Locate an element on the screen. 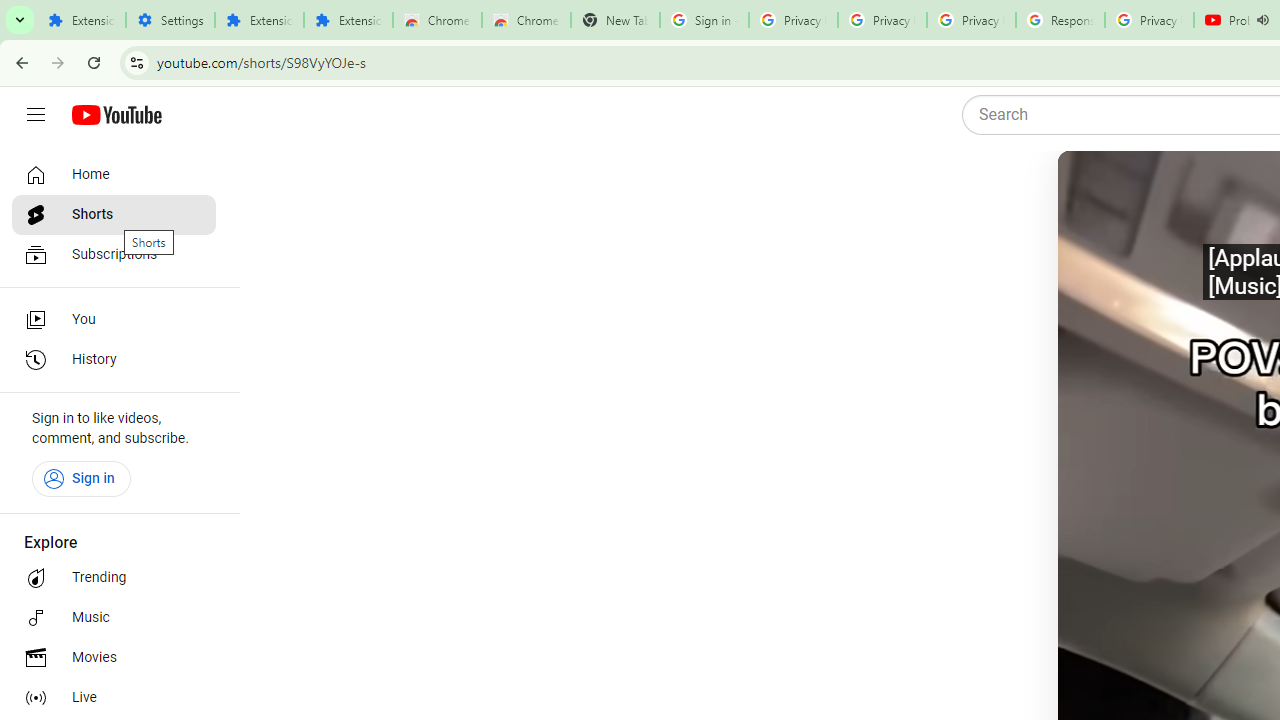 Image resolution: width=1280 pixels, height=720 pixels. Settings is located at coordinates (170, 20).